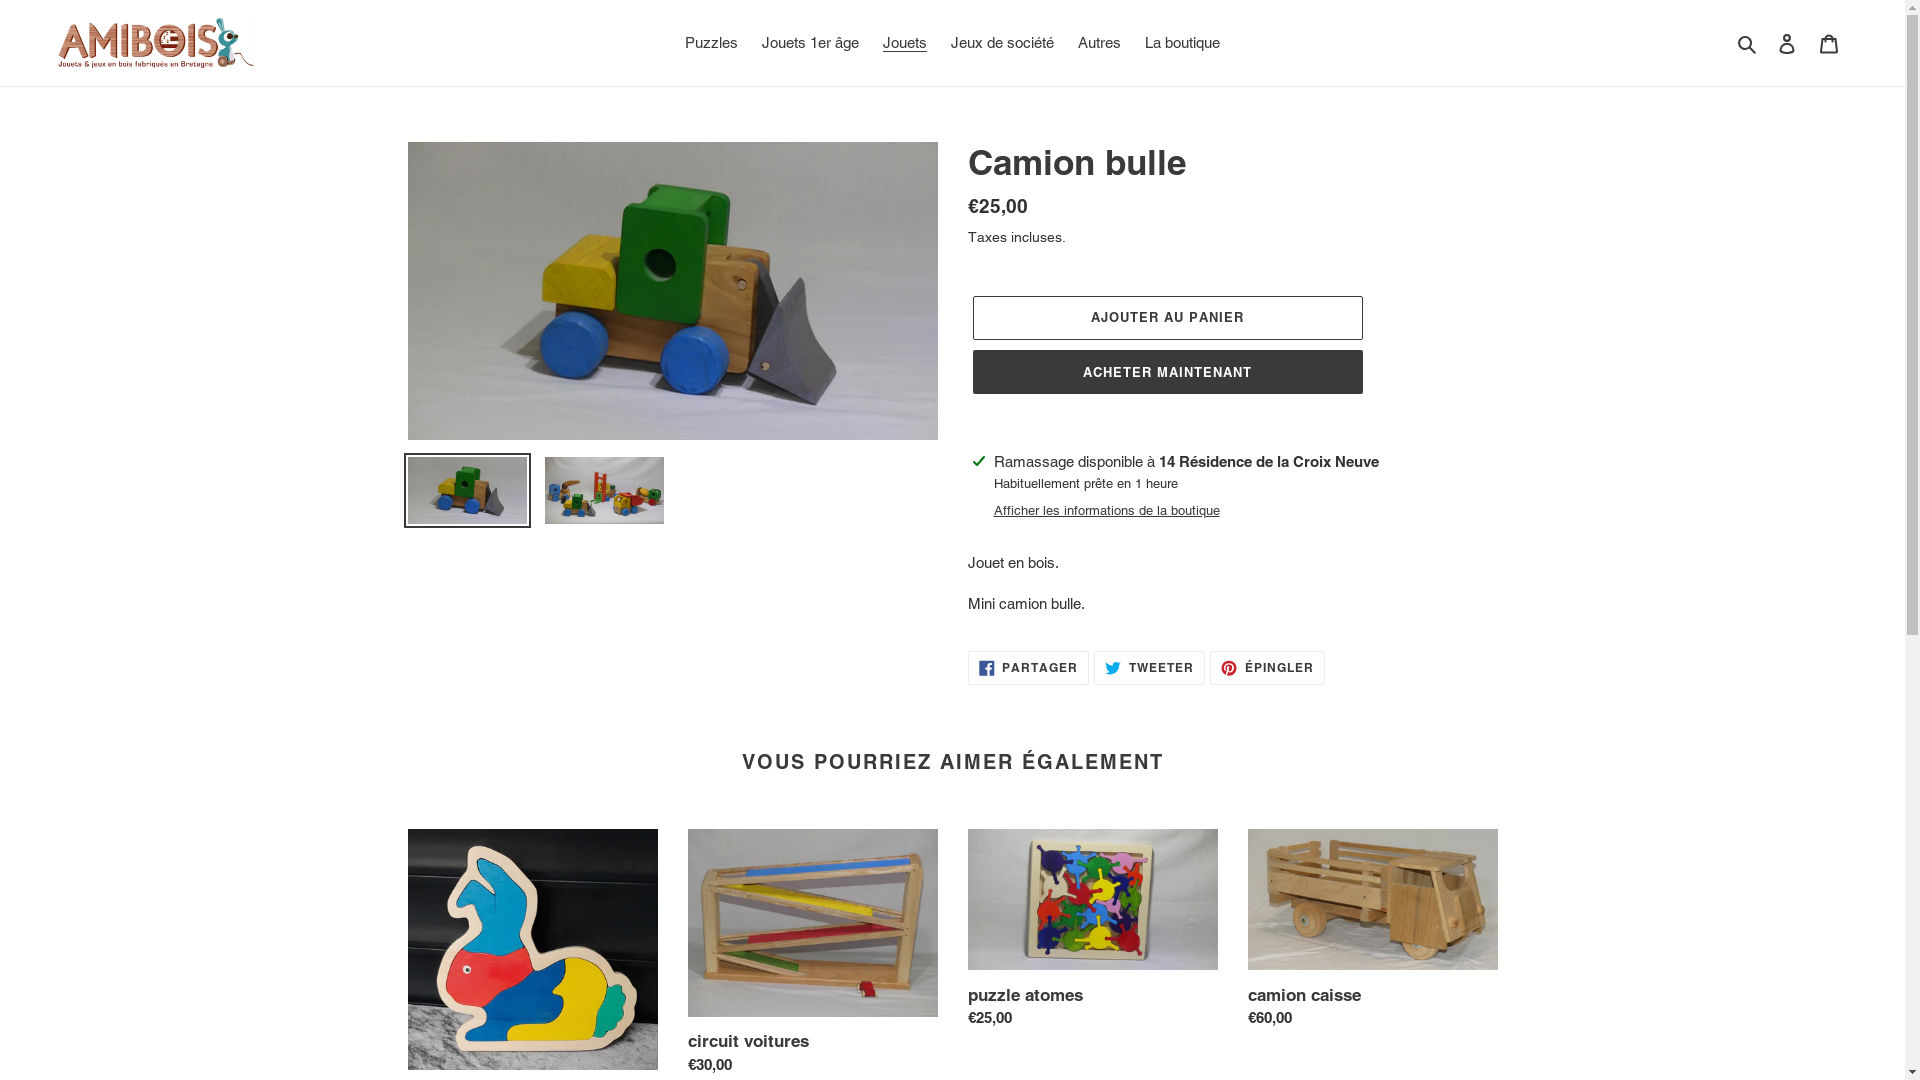 Image resolution: width=1920 pixels, height=1080 pixels. What do you see at coordinates (1029, 668) in the screenshot?
I see `PARTAGER
PARTAGER SUR FACEBOOK` at bounding box center [1029, 668].